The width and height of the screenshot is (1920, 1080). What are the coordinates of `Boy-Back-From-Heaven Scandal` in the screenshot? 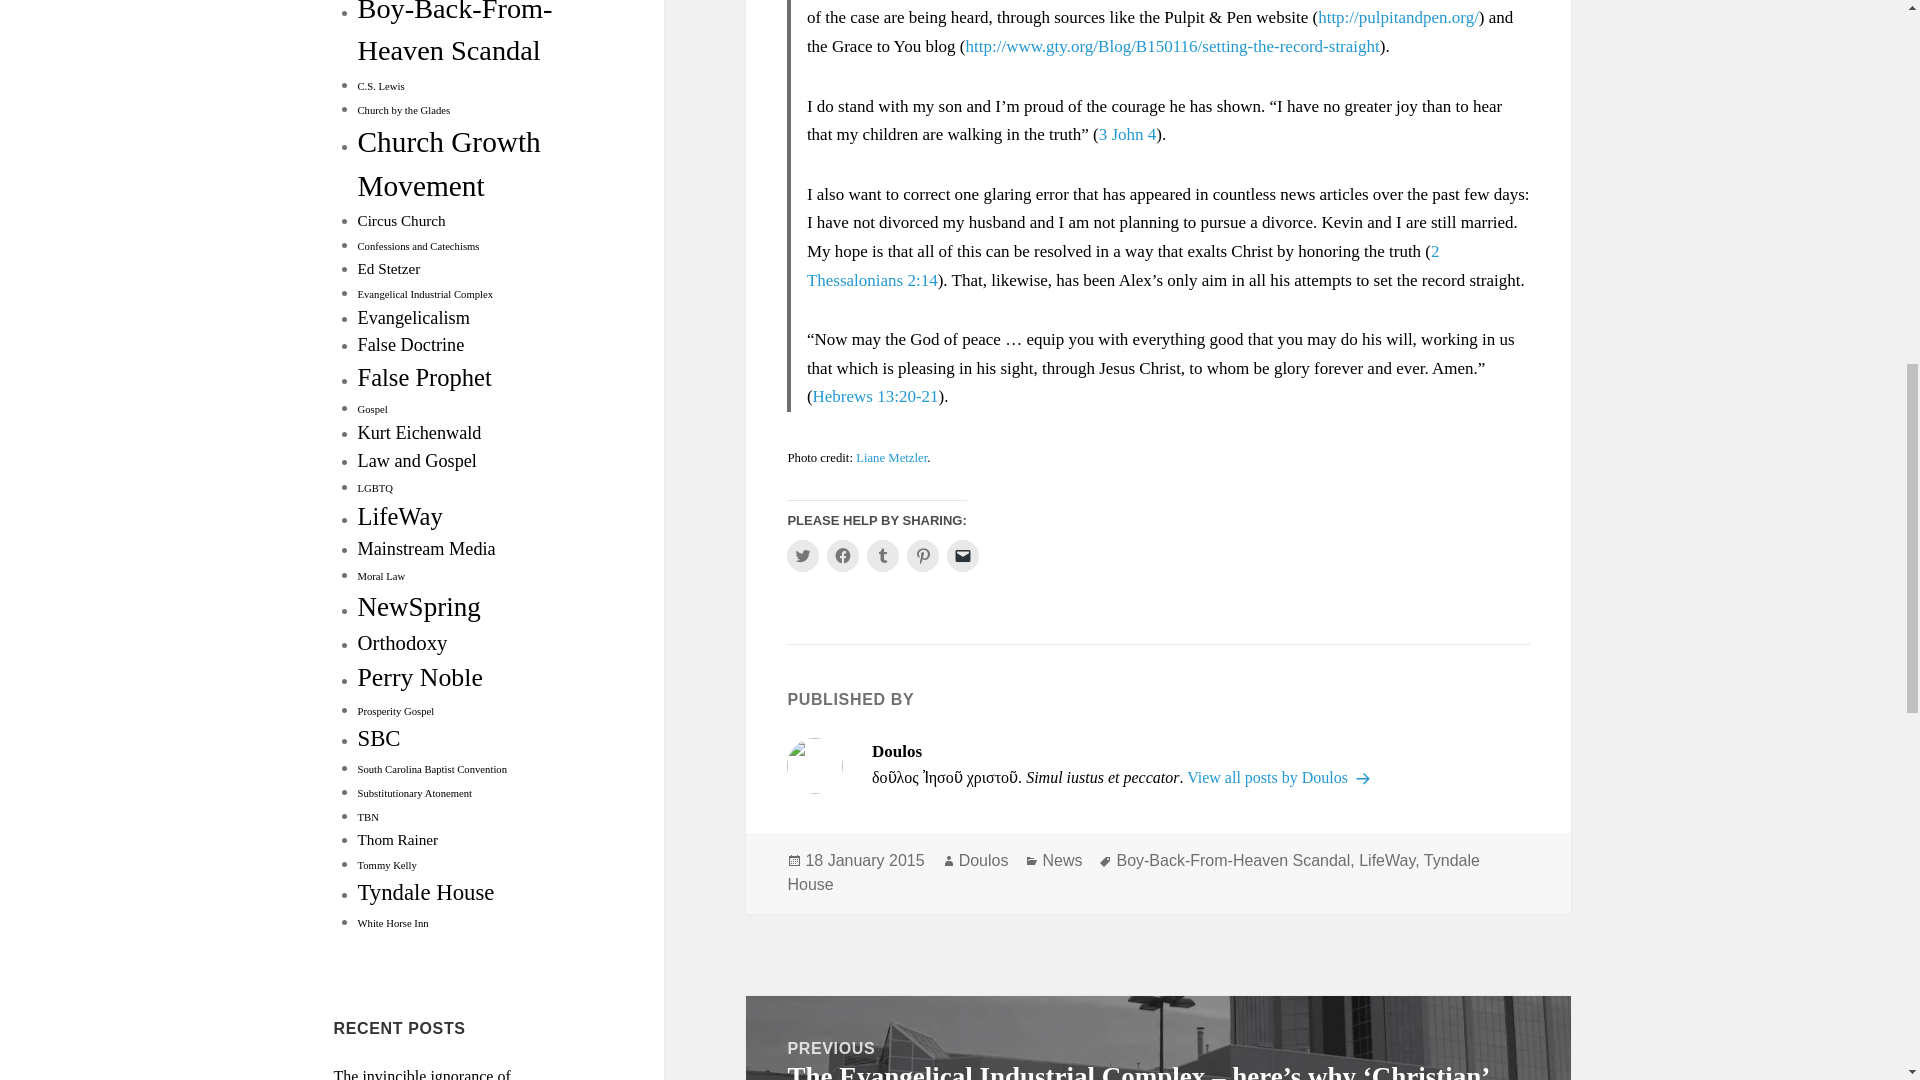 It's located at (454, 32).